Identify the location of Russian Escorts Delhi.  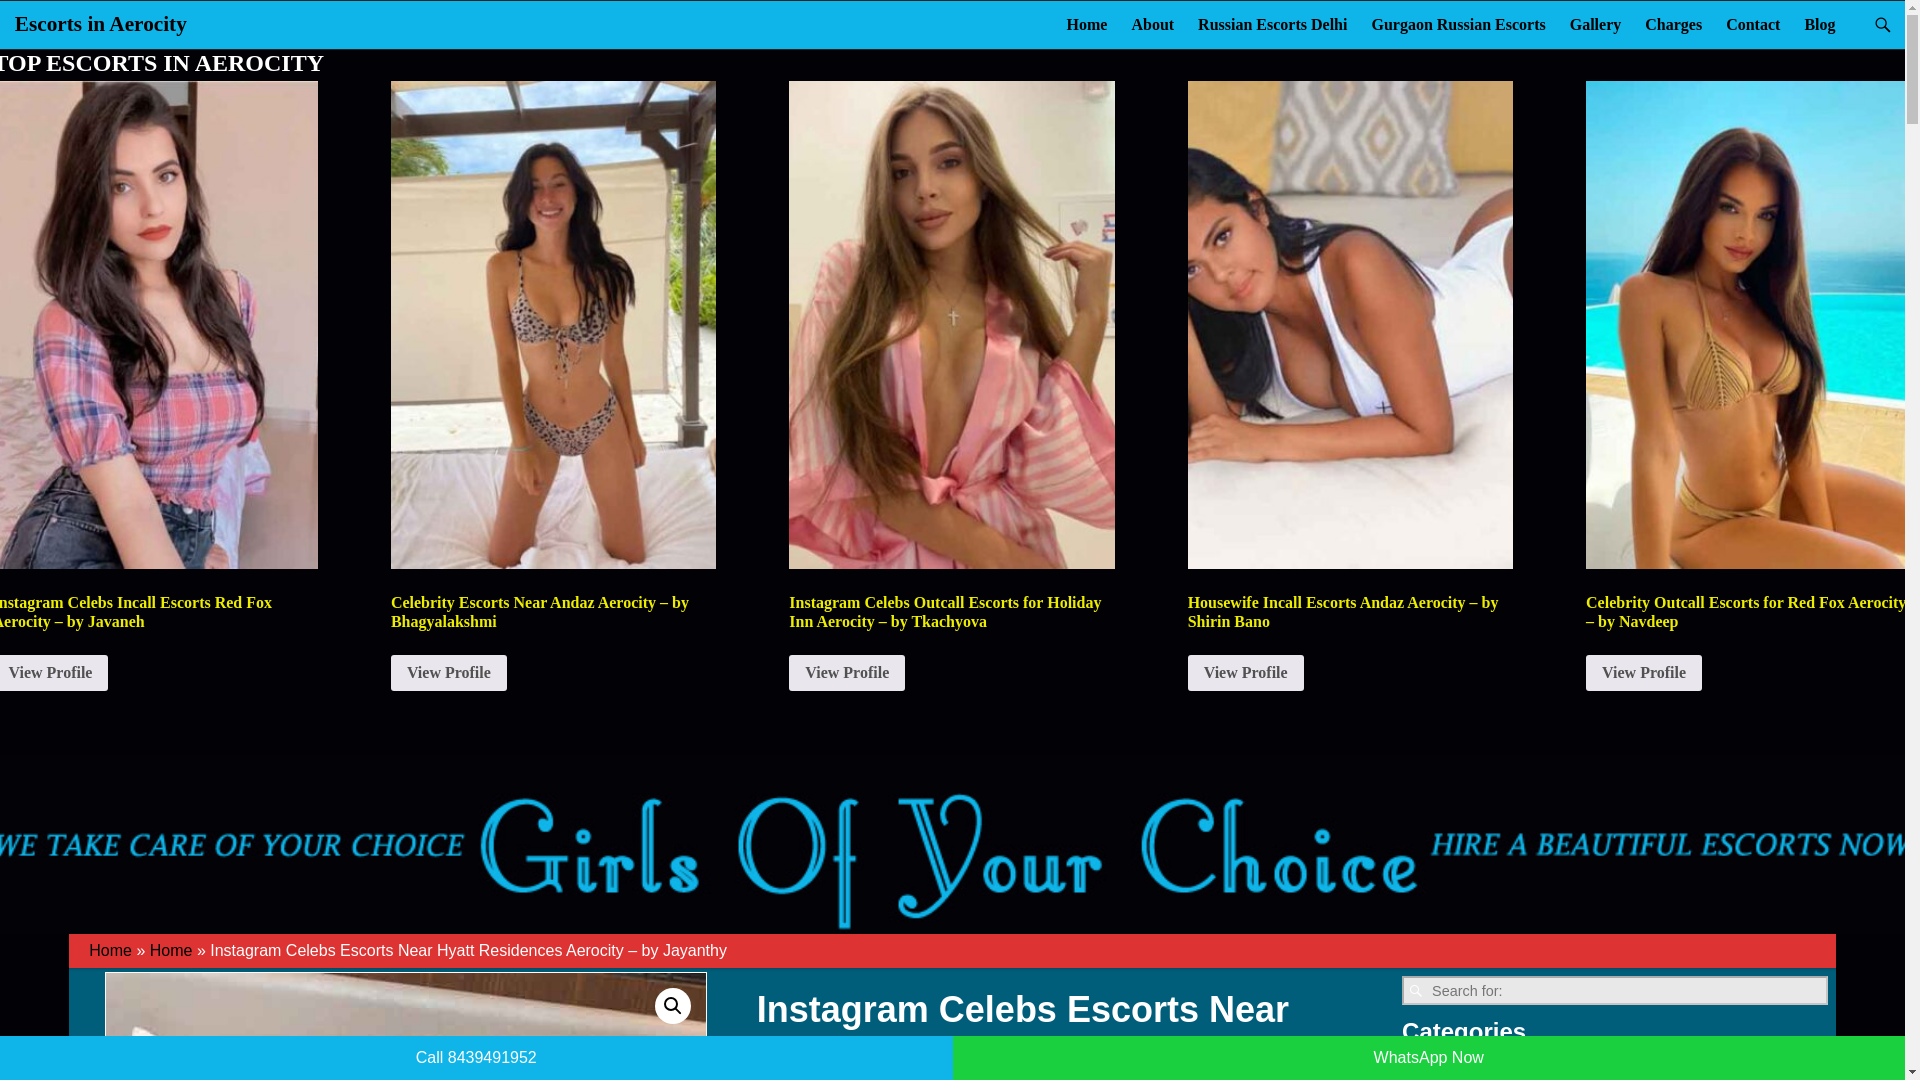
(1272, 24).